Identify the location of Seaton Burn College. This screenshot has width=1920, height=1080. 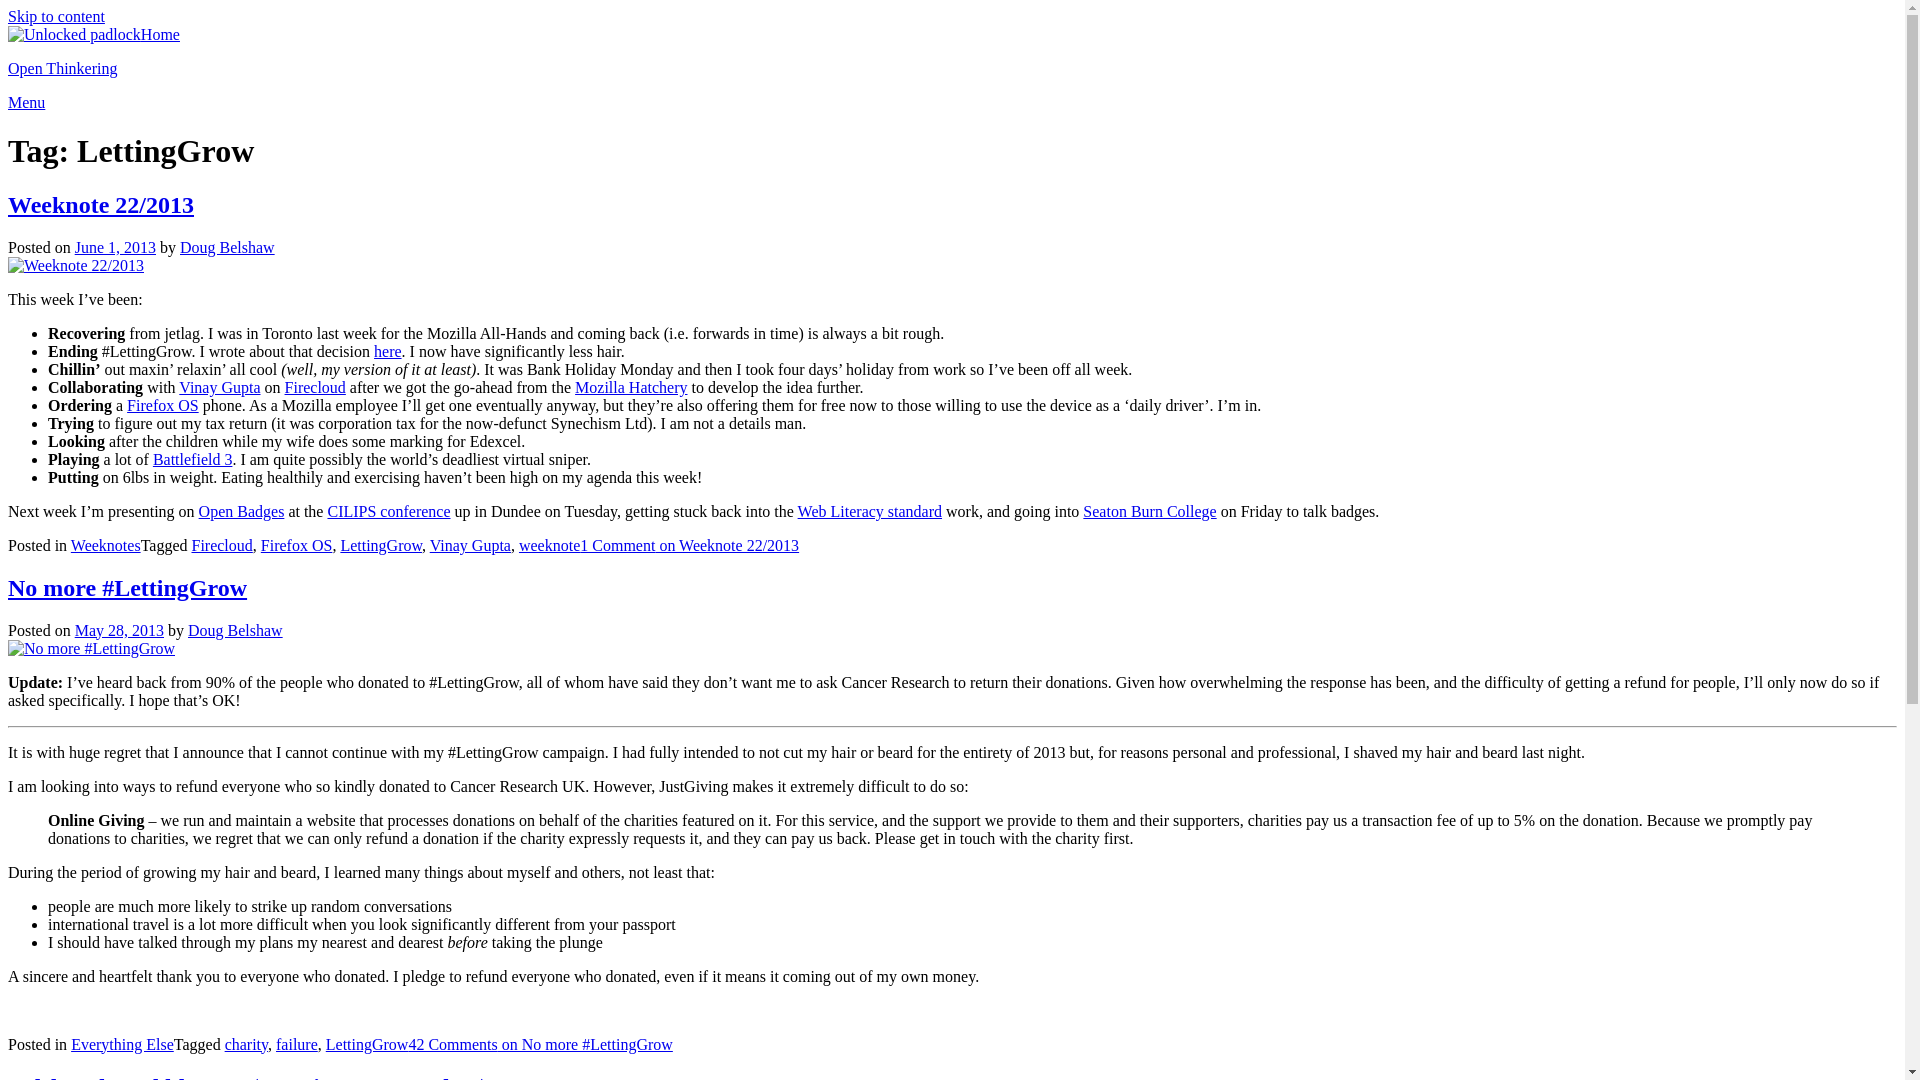
(1148, 511).